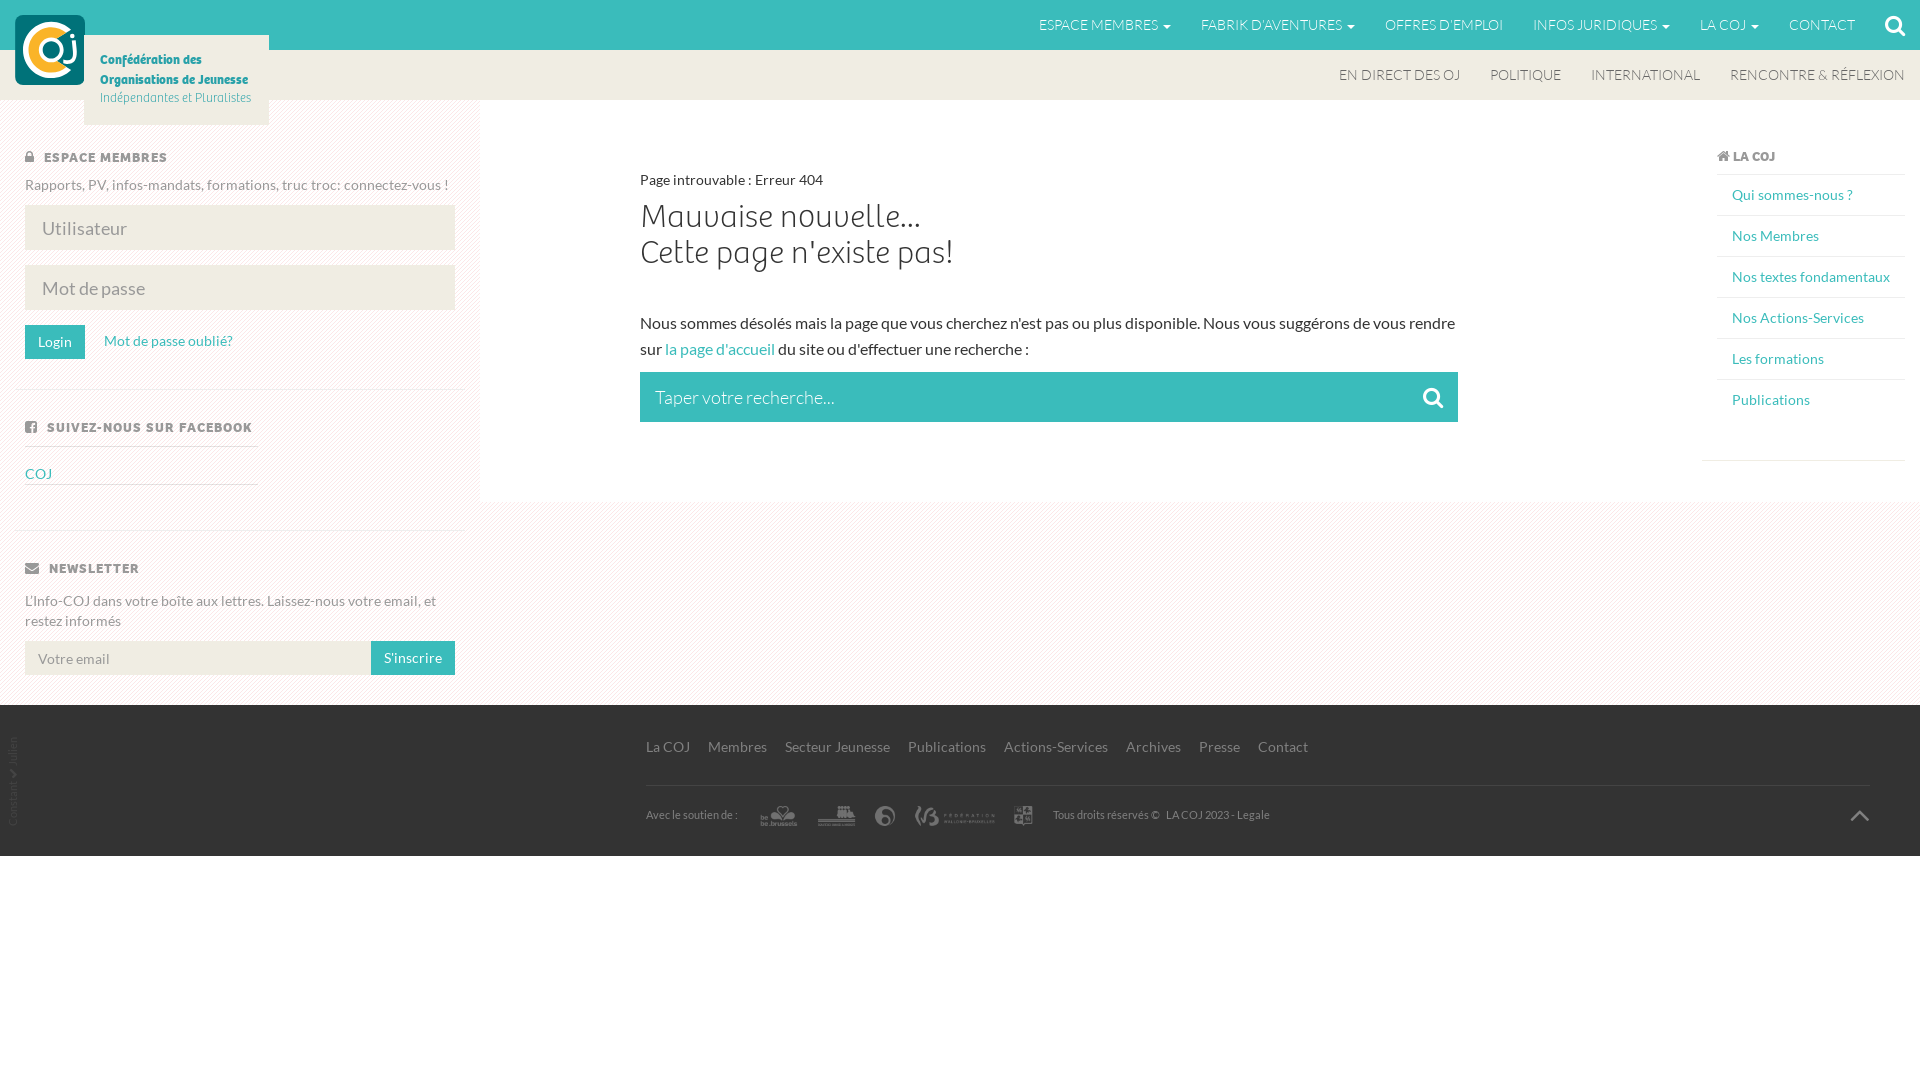 The image size is (1920, 1080). What do you see at coordinates (1811, 276) in the screenshot?
I see `Nos textes fondamentaux` at bounding box center [1811, 276].